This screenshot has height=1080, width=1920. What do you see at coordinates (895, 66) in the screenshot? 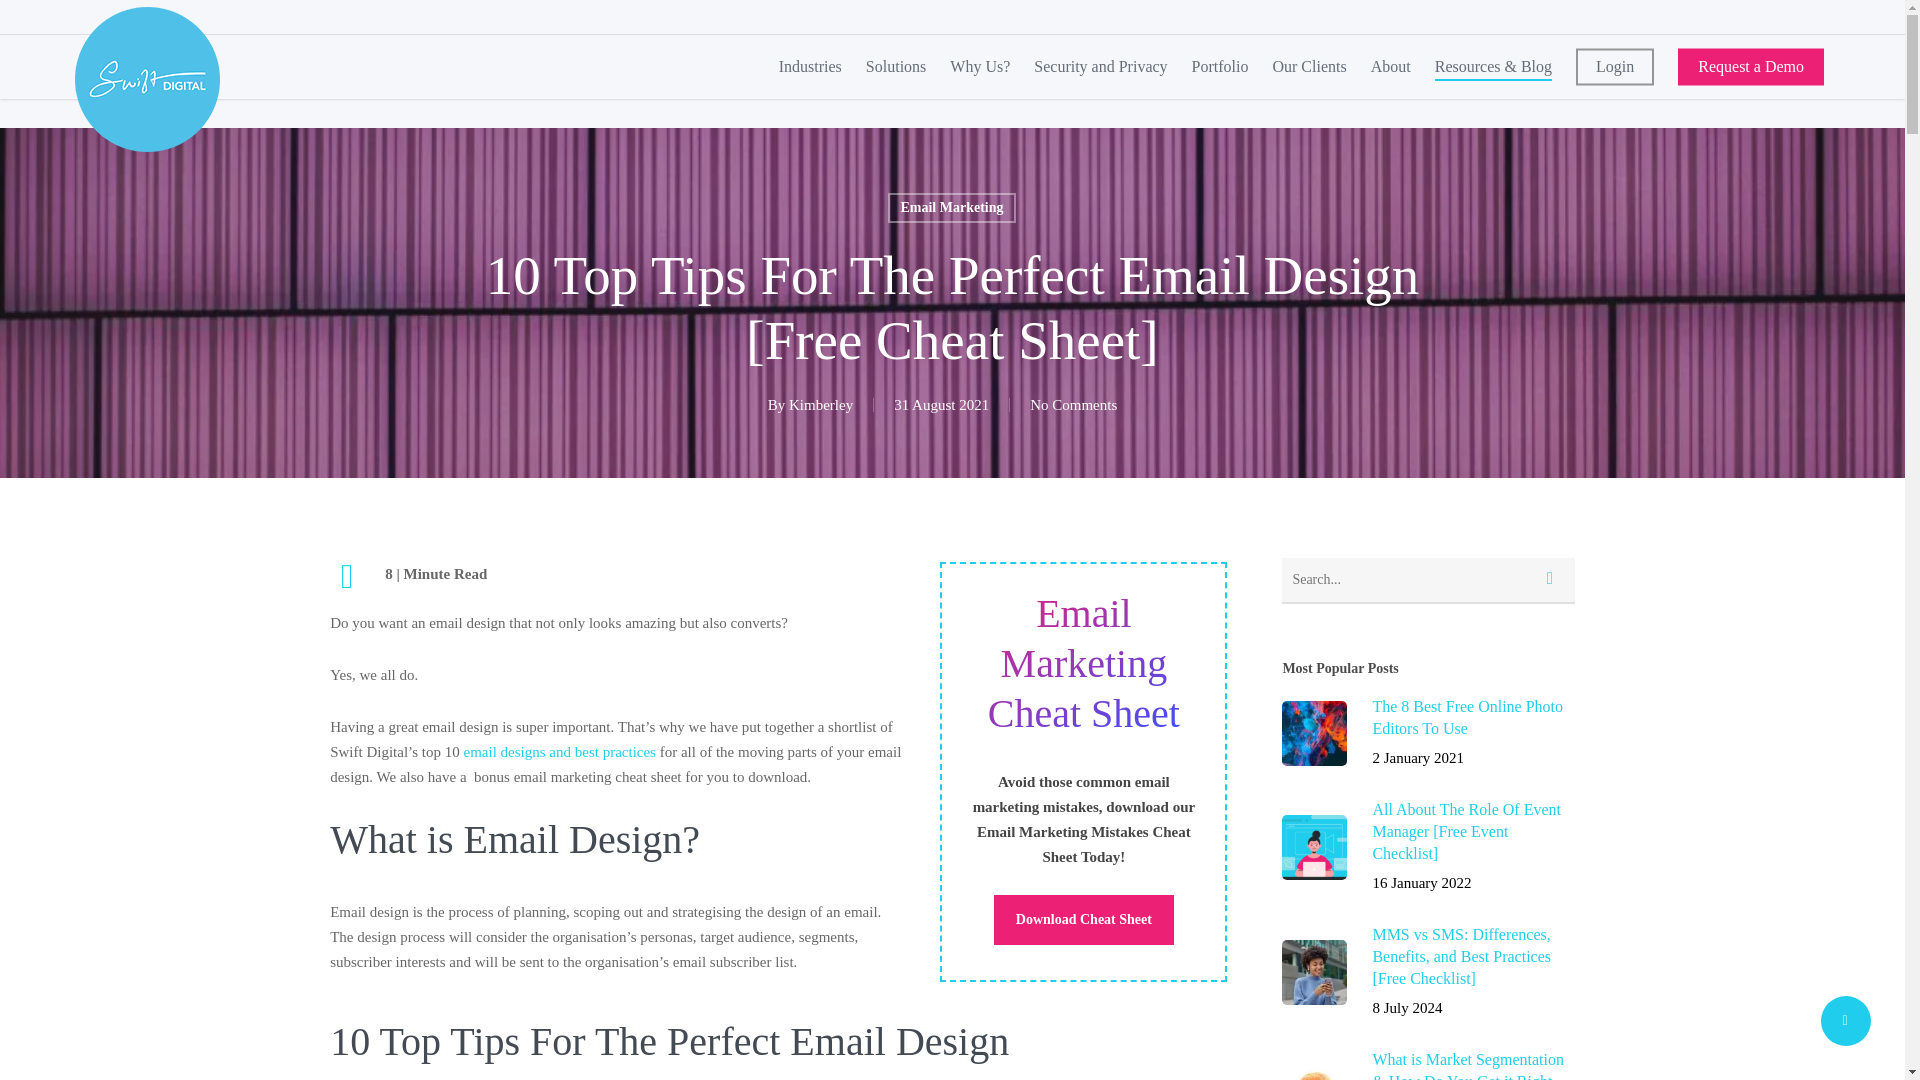
I see `Solutions` at bounding box center [895, 66].